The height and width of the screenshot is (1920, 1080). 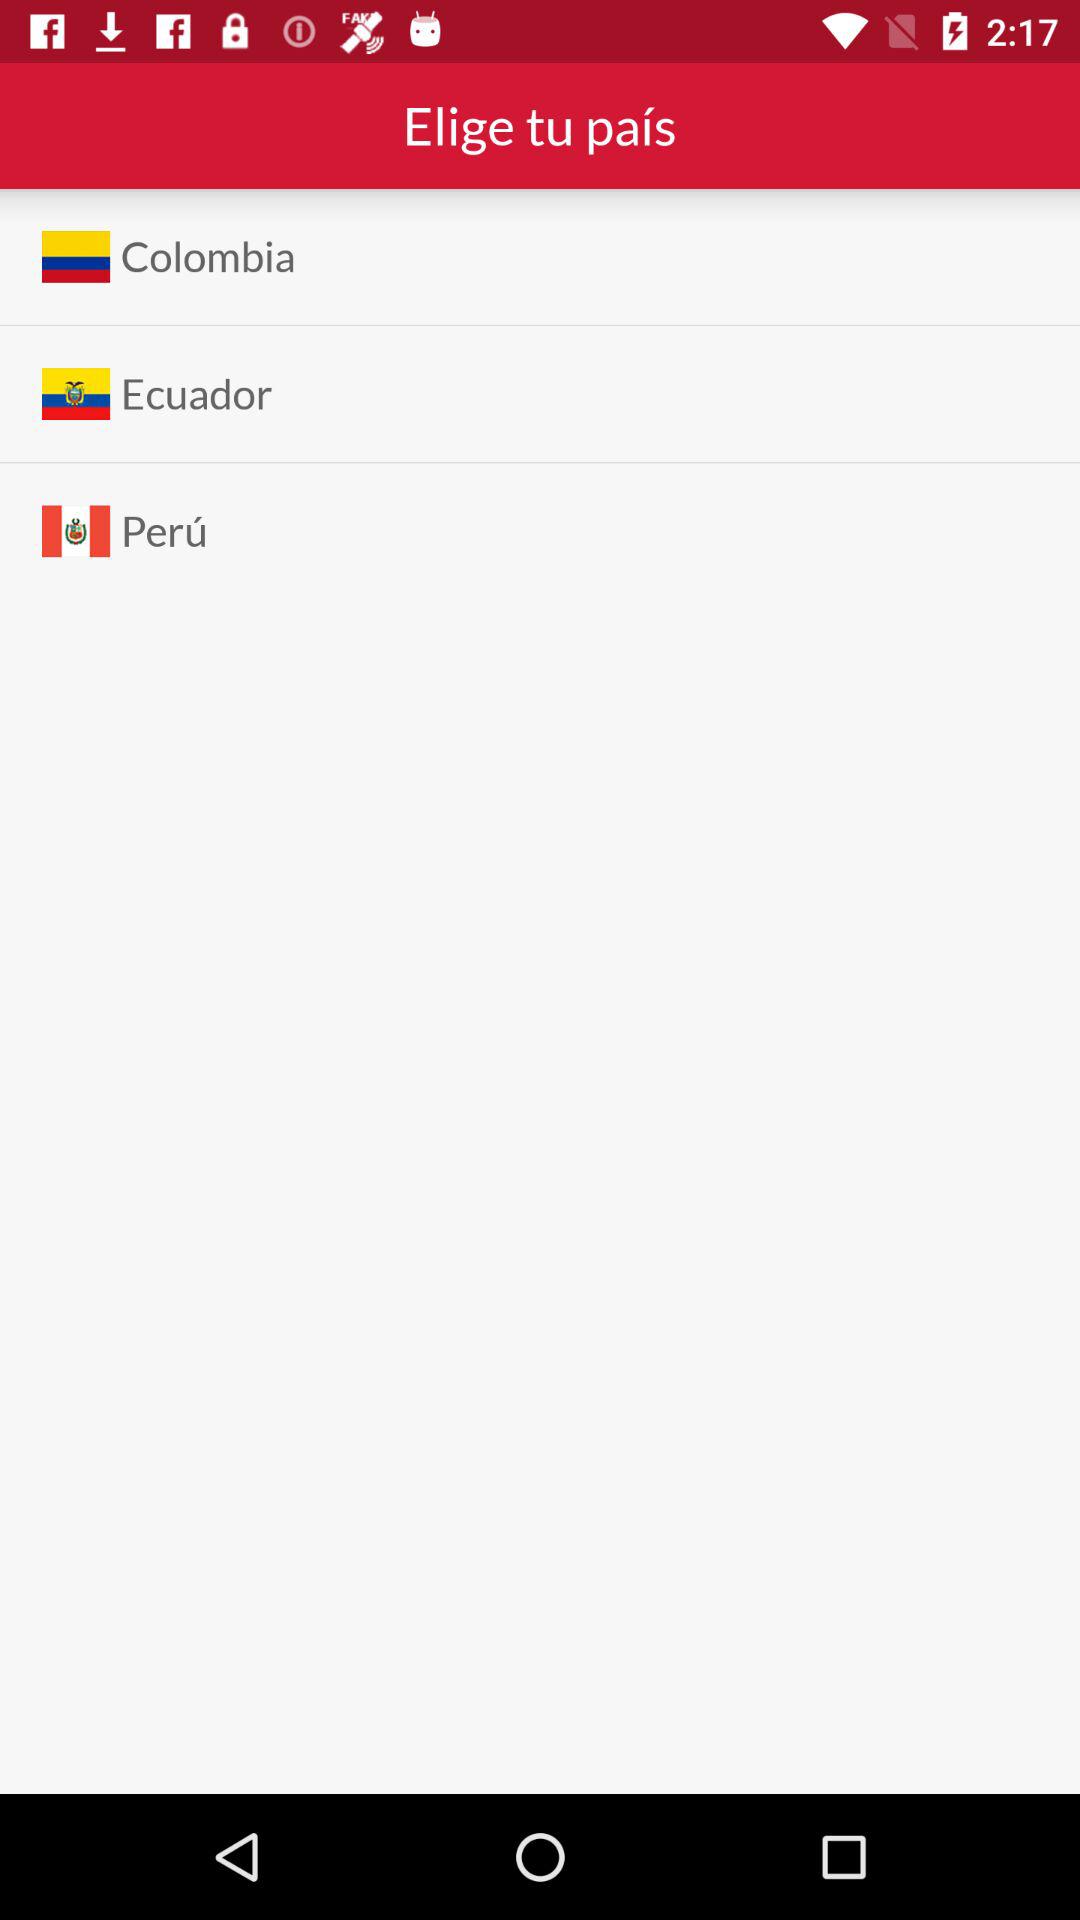 What do you see at coordinates (208, 256) in the screenshot?
I see `scroll to colombia icon` at bounding box center [208, 256].